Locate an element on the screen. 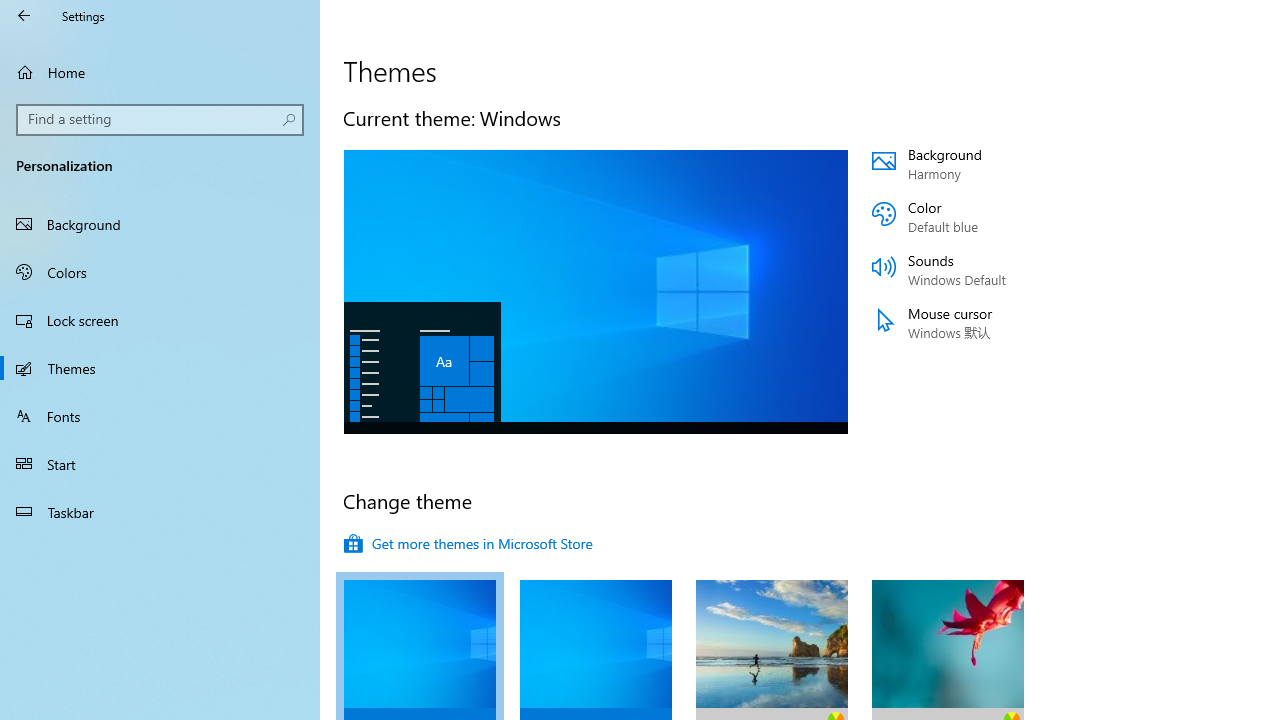  Themes is located at coordinates (160, 368).